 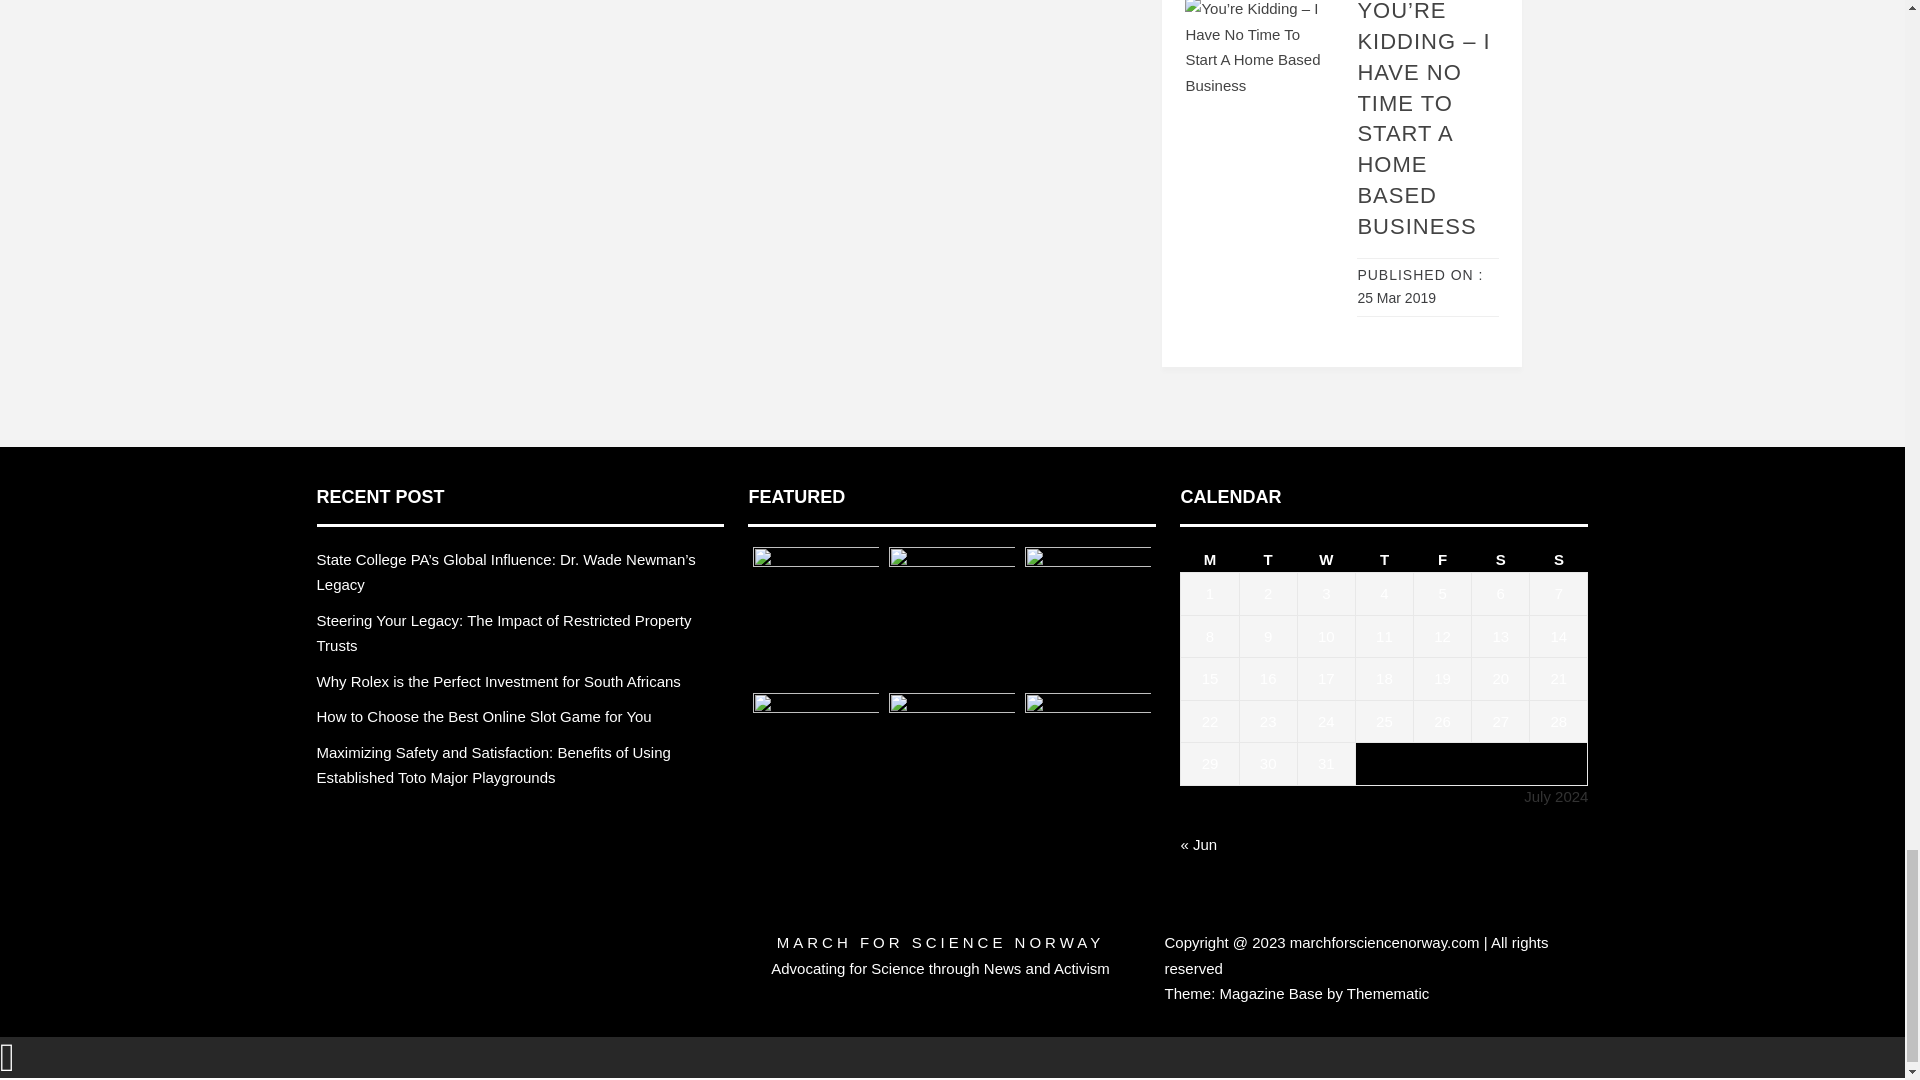 I want to click on Wednesday, so click(x=1326, y=560).